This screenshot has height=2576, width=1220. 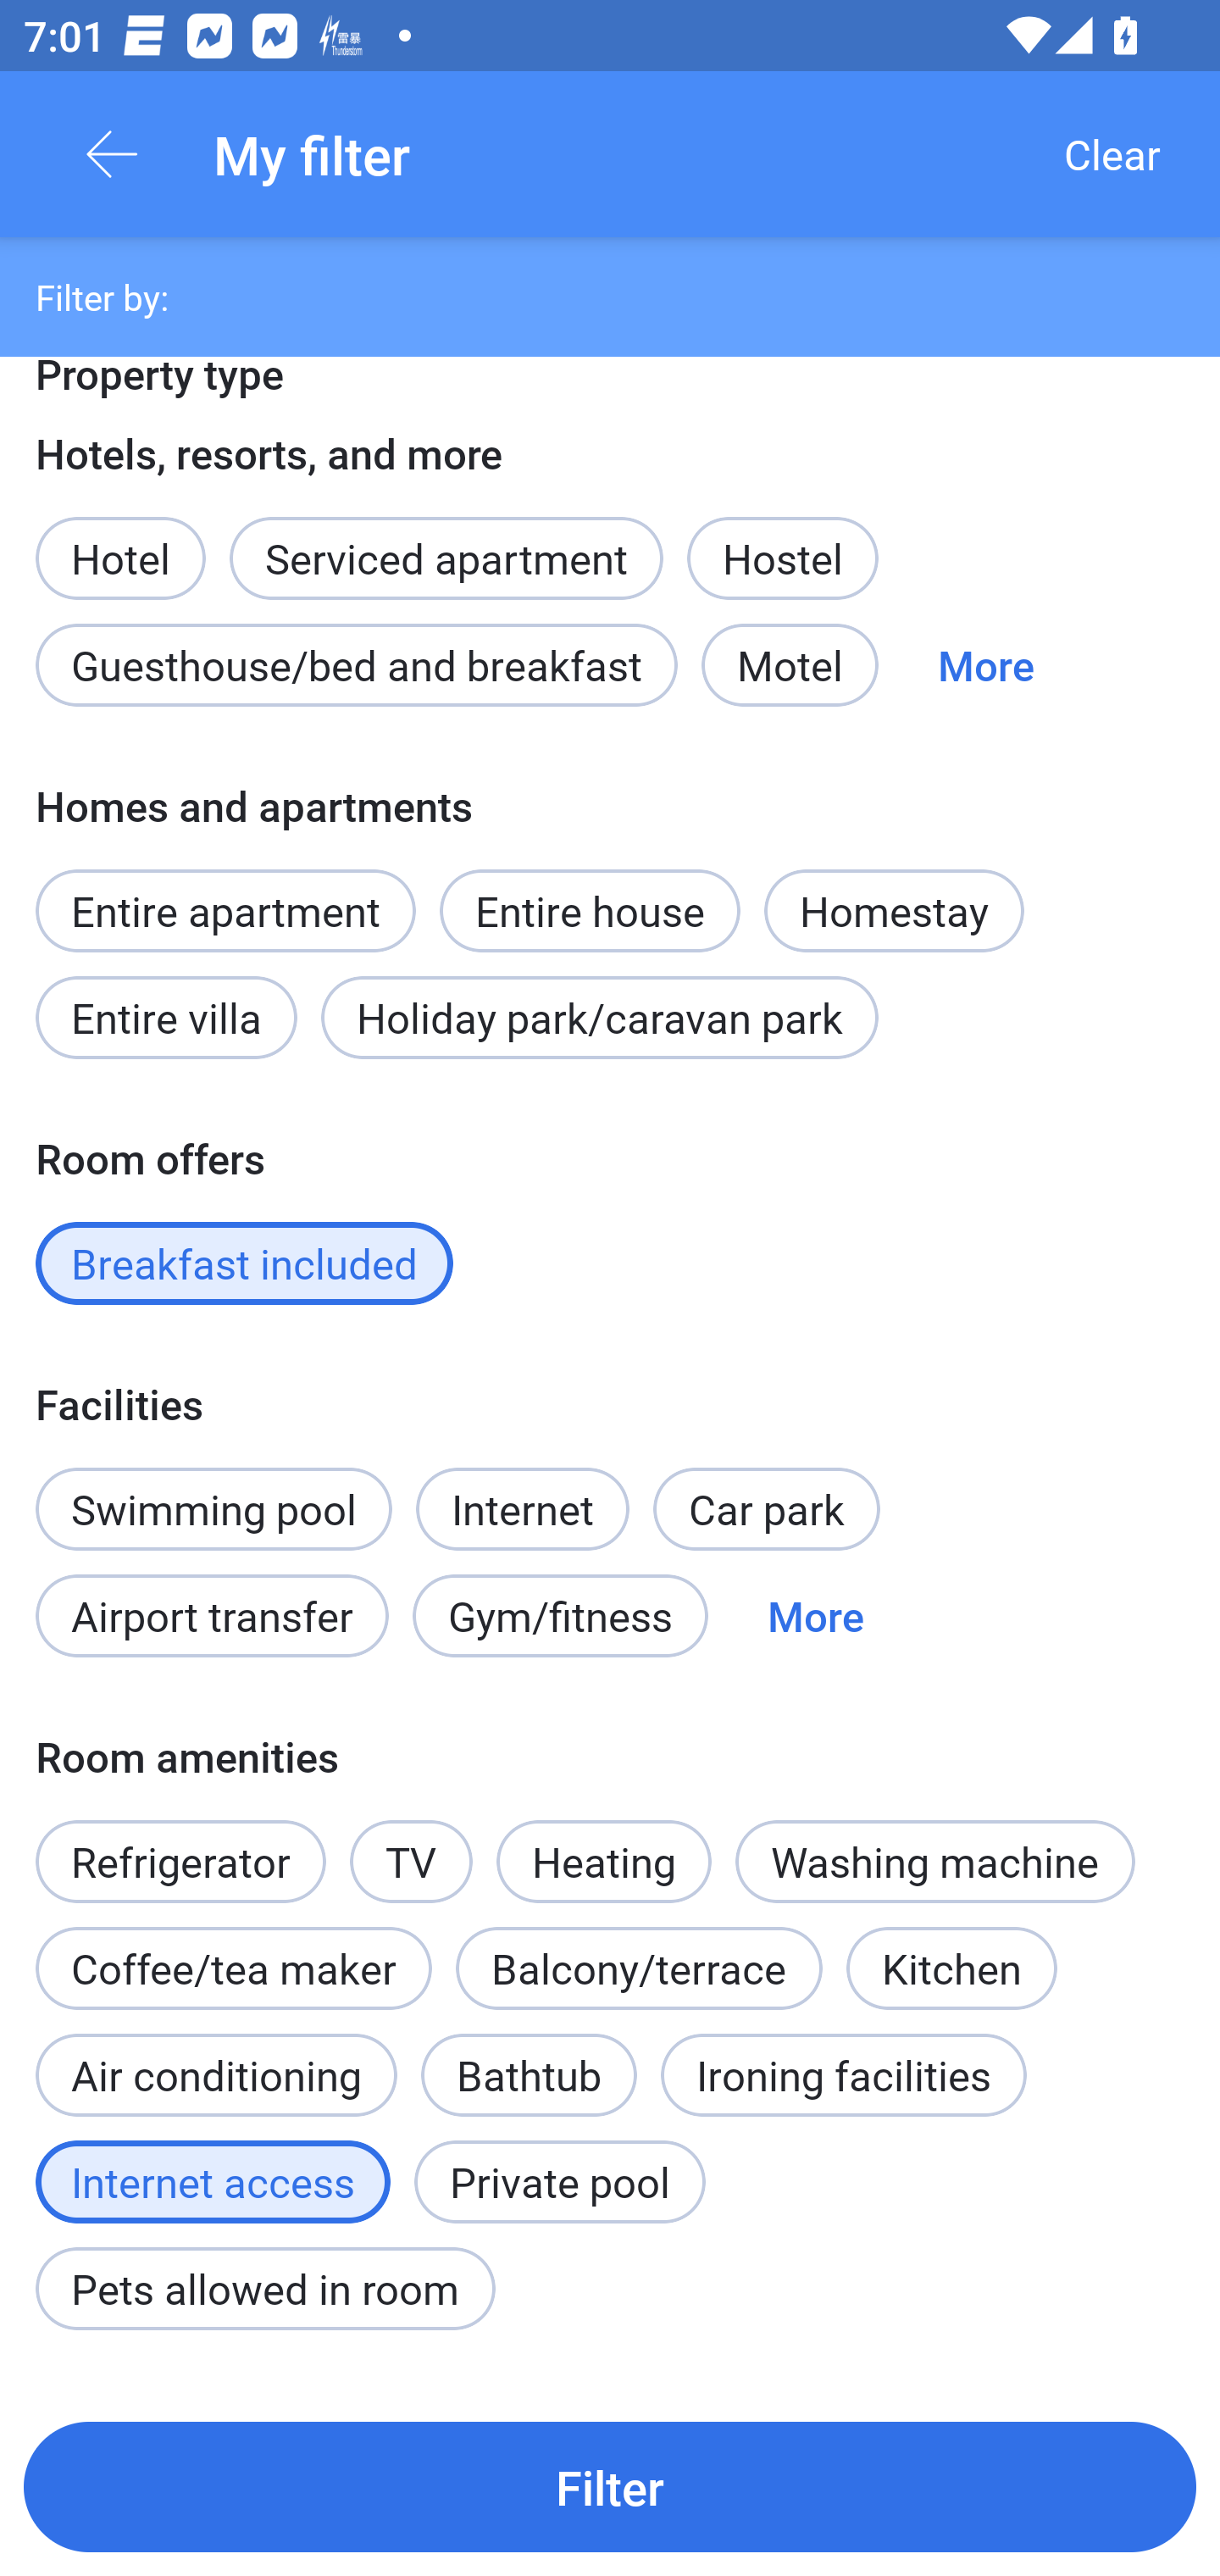 What do you see at coordinates (264, 2288) in the screenshot?
I see `Pets allowed in room` at bounding box center [264, 2288].